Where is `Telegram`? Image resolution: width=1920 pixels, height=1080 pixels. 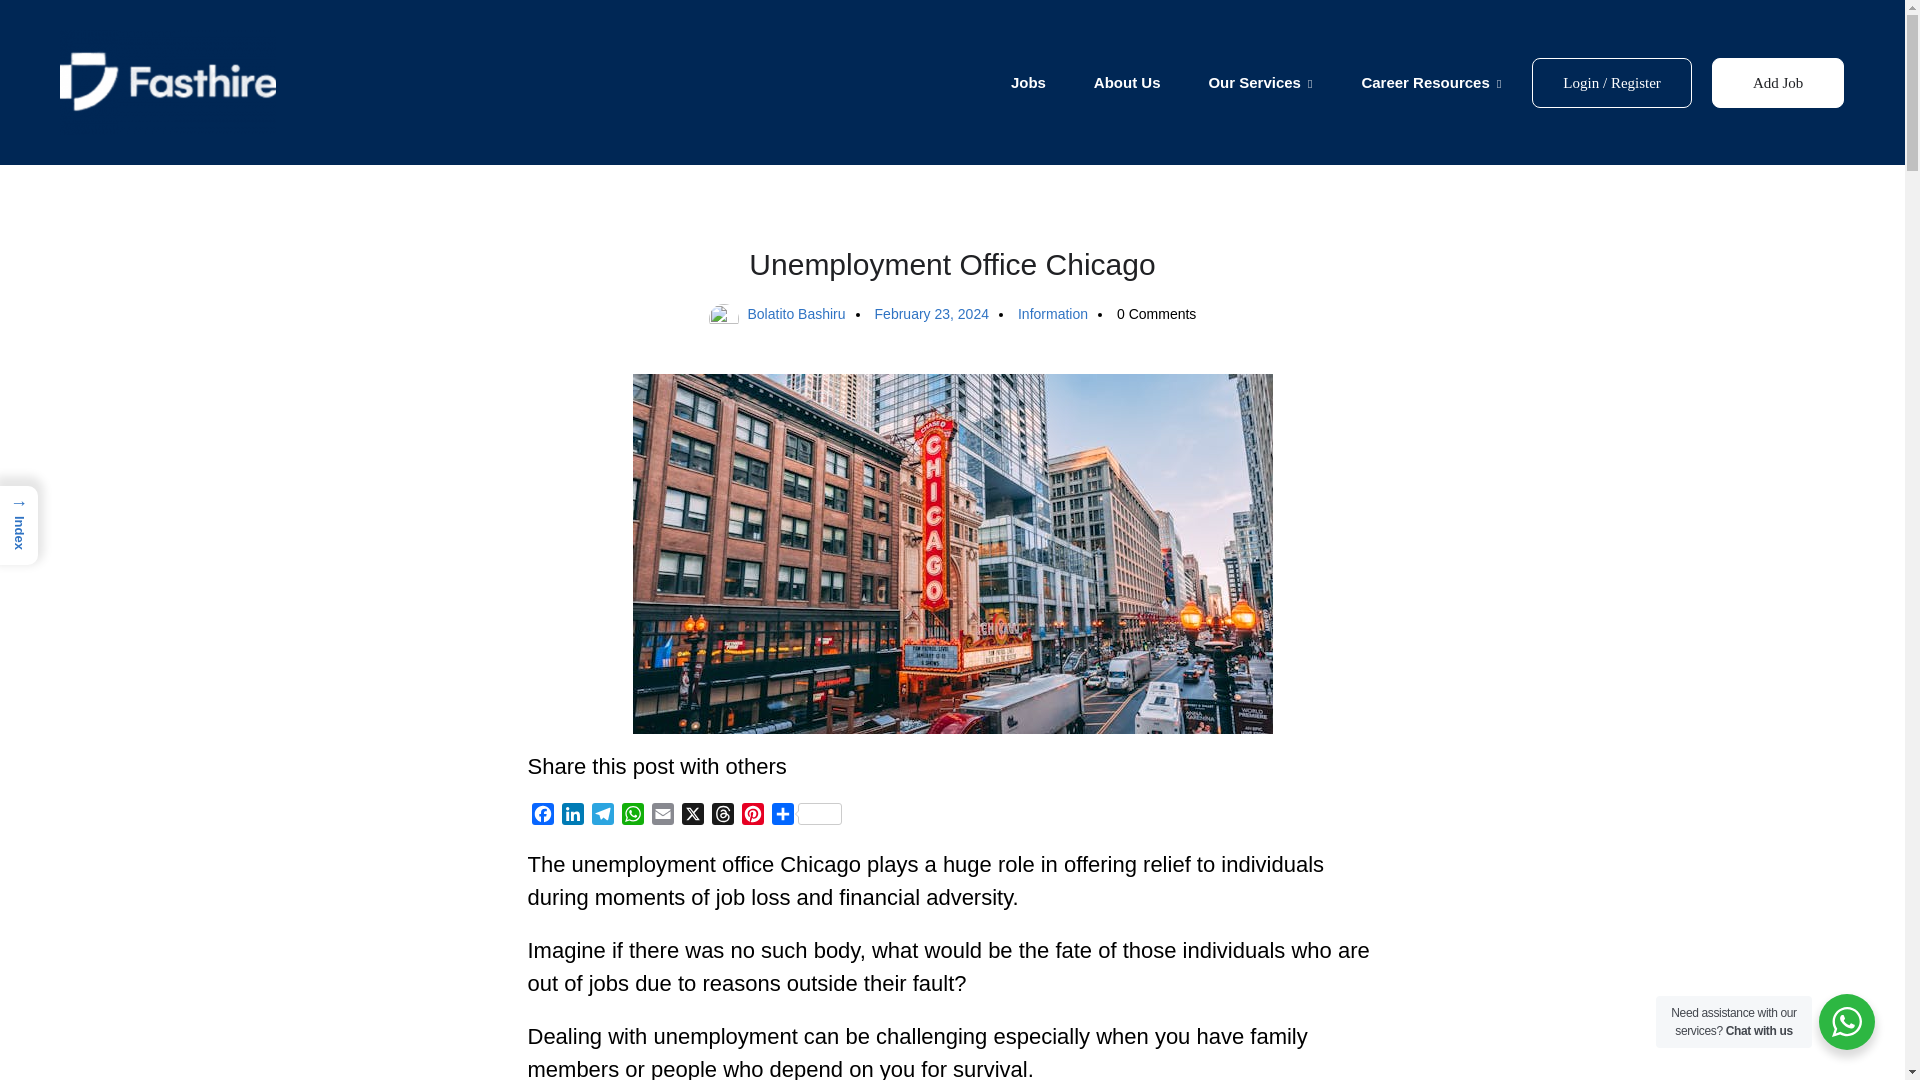
Telegram is located at coordinates (602, 816).